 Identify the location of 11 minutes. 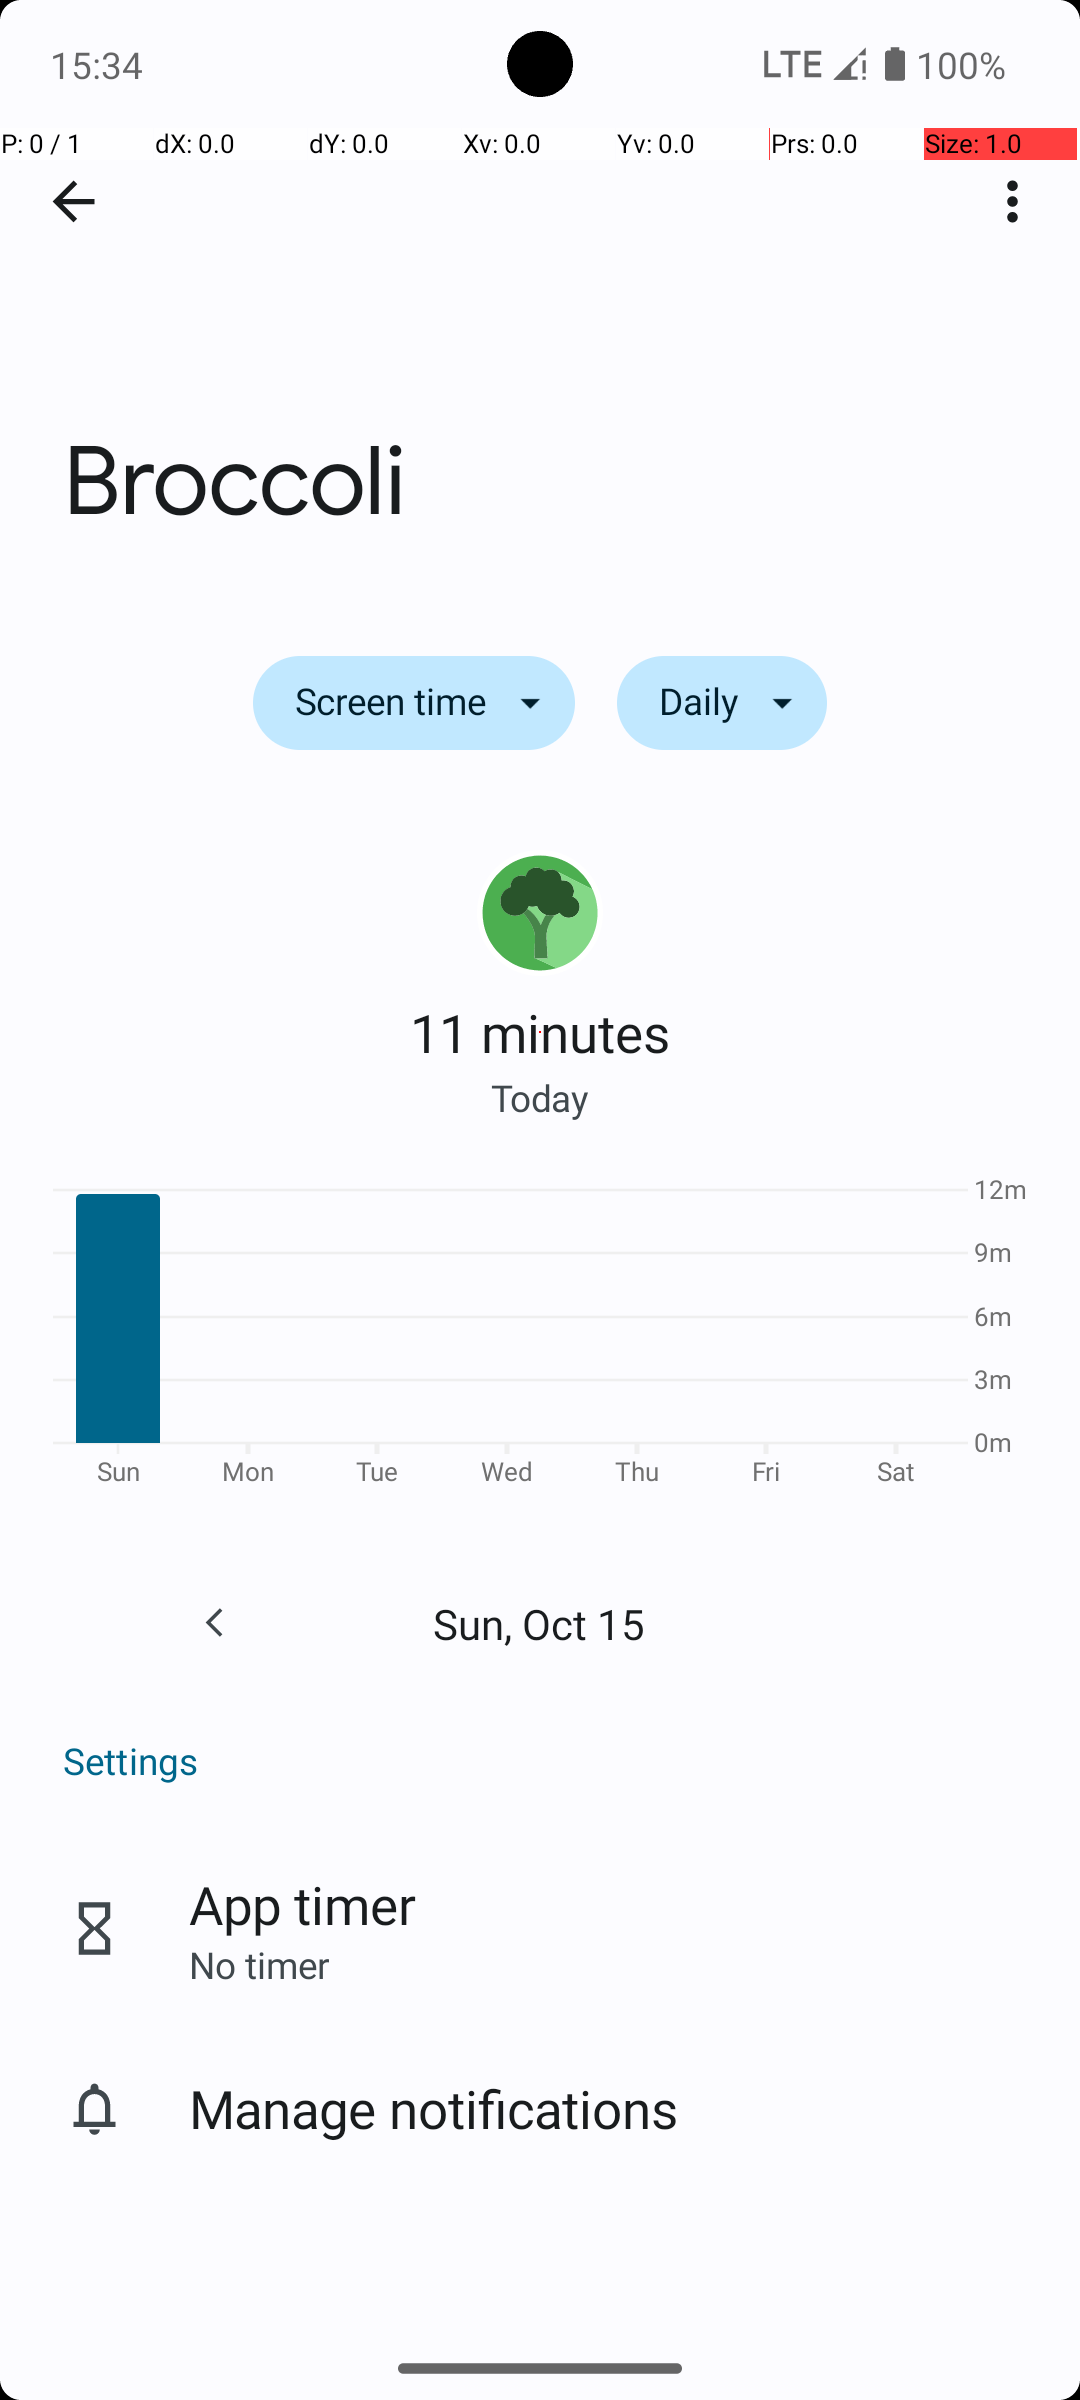
(540, 1032).